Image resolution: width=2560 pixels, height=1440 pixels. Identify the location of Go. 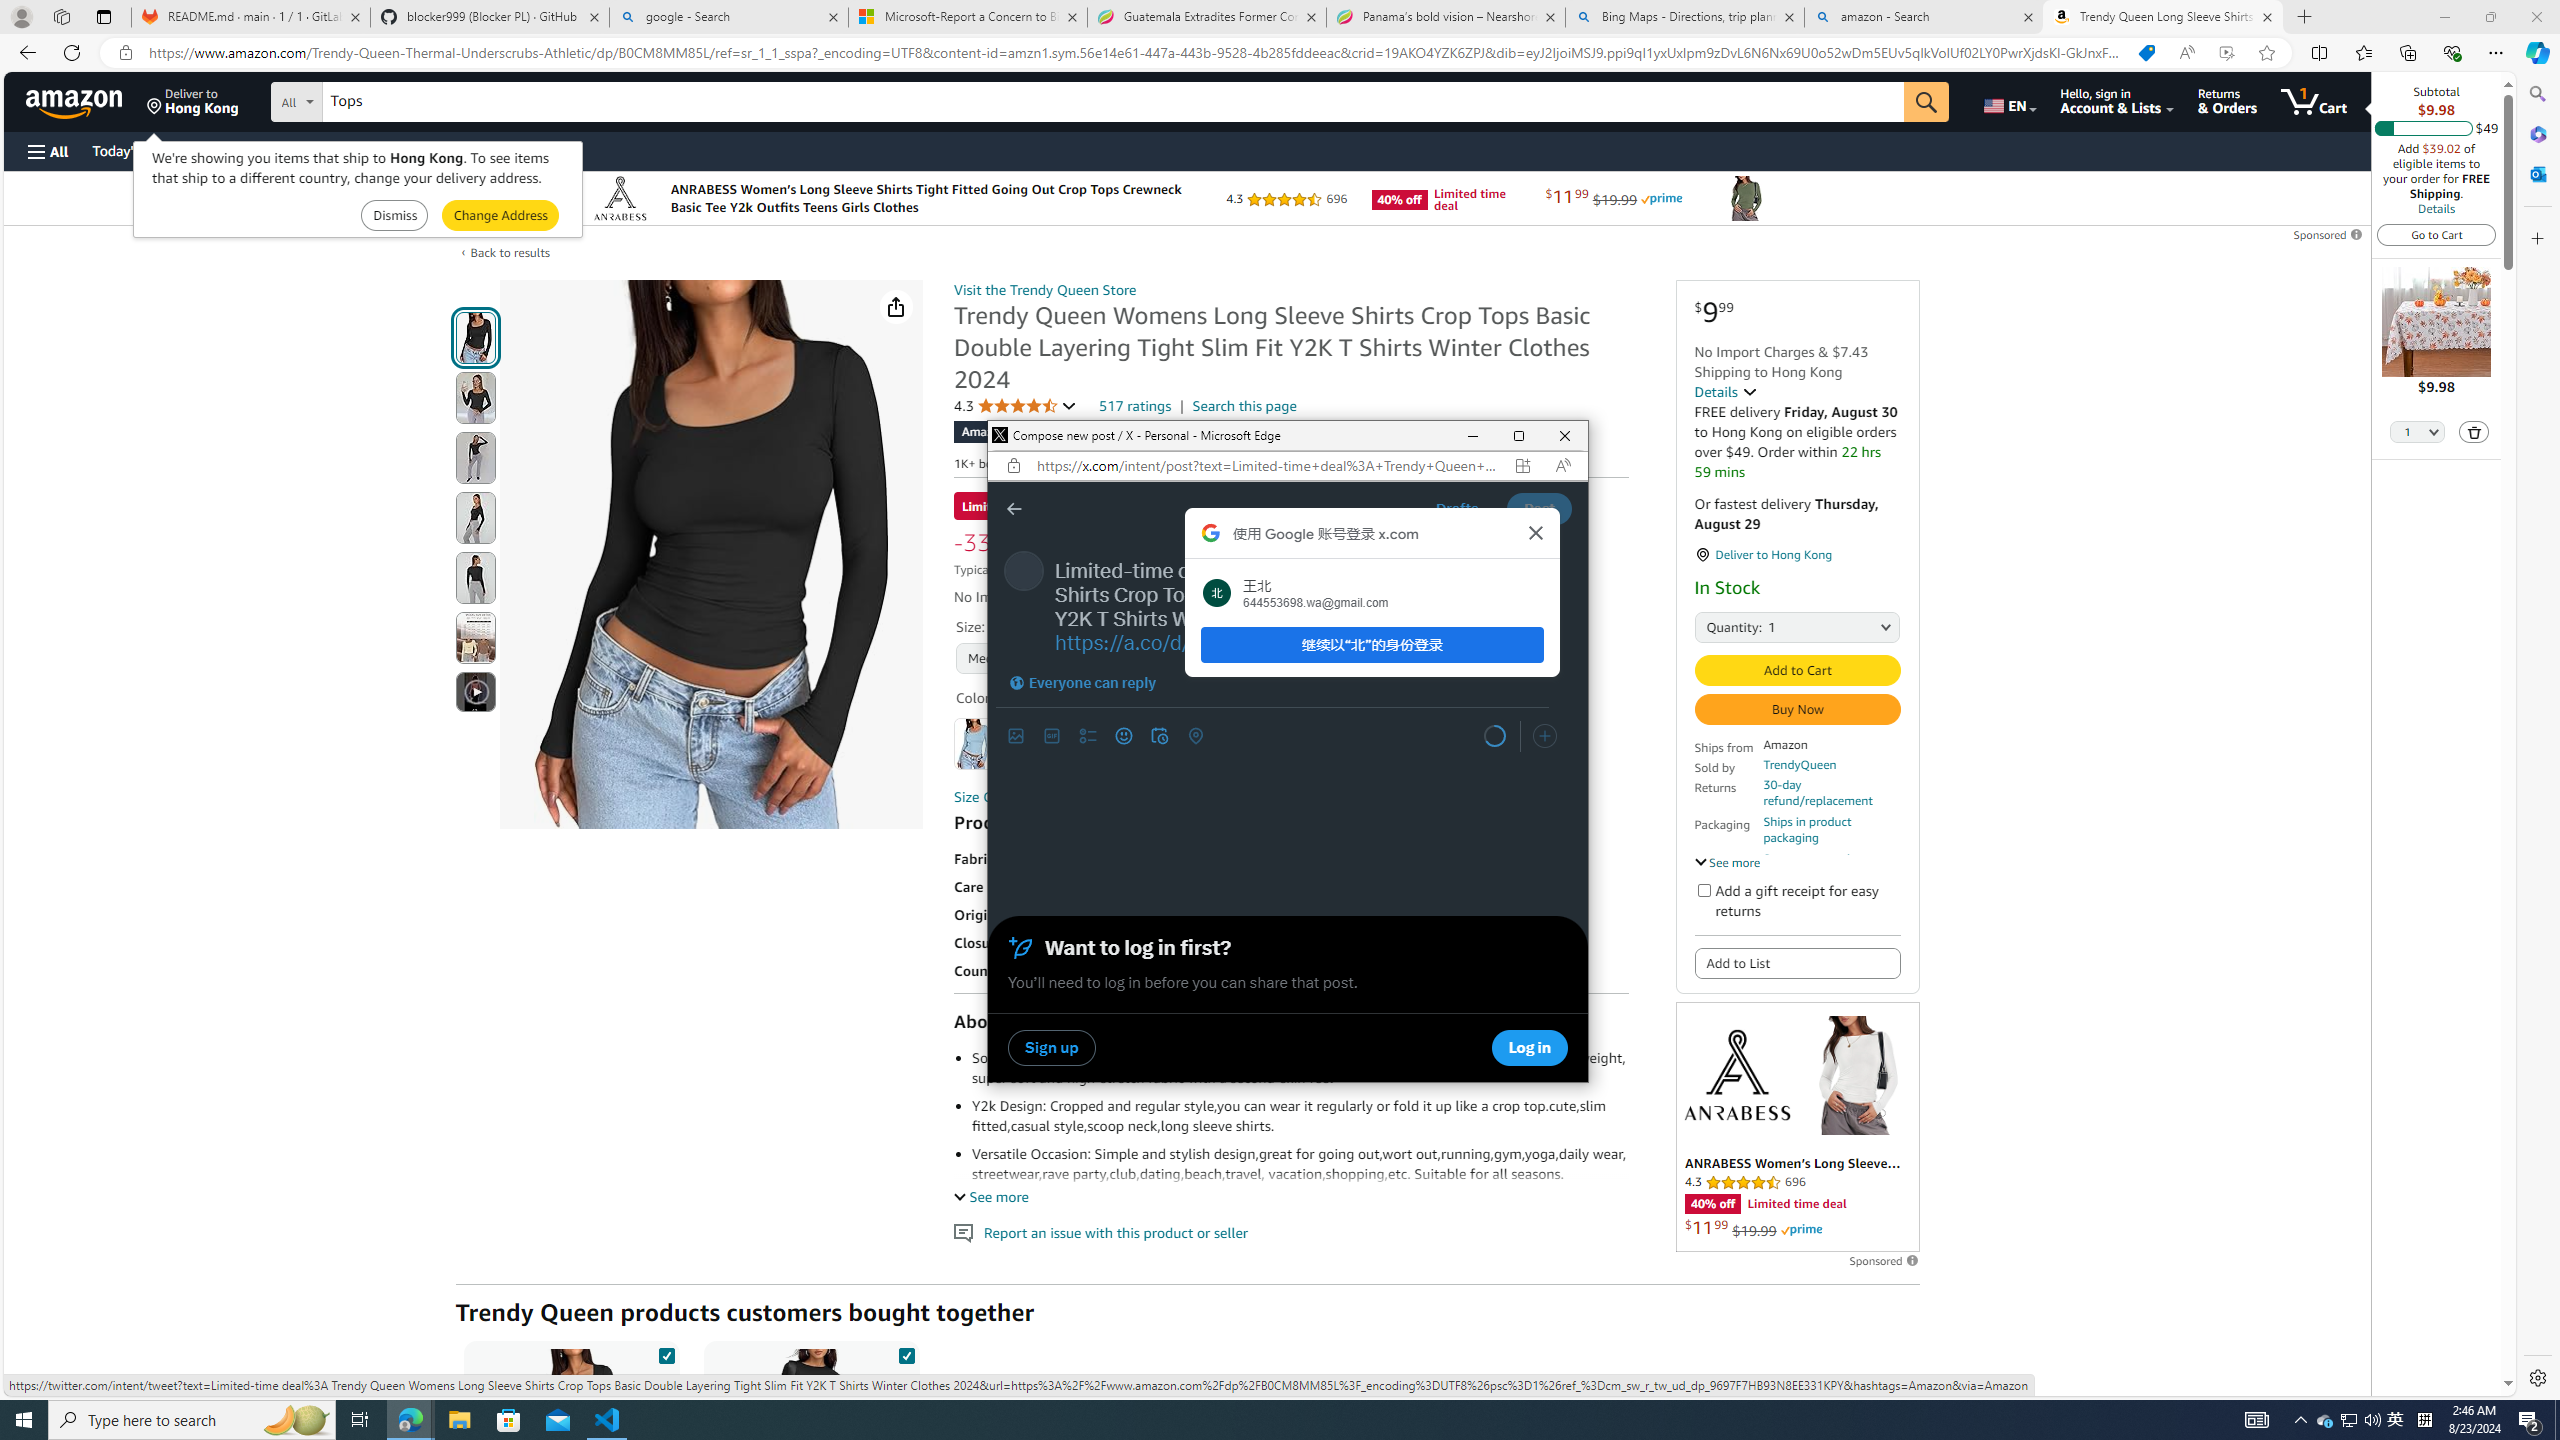
(1927, 102).